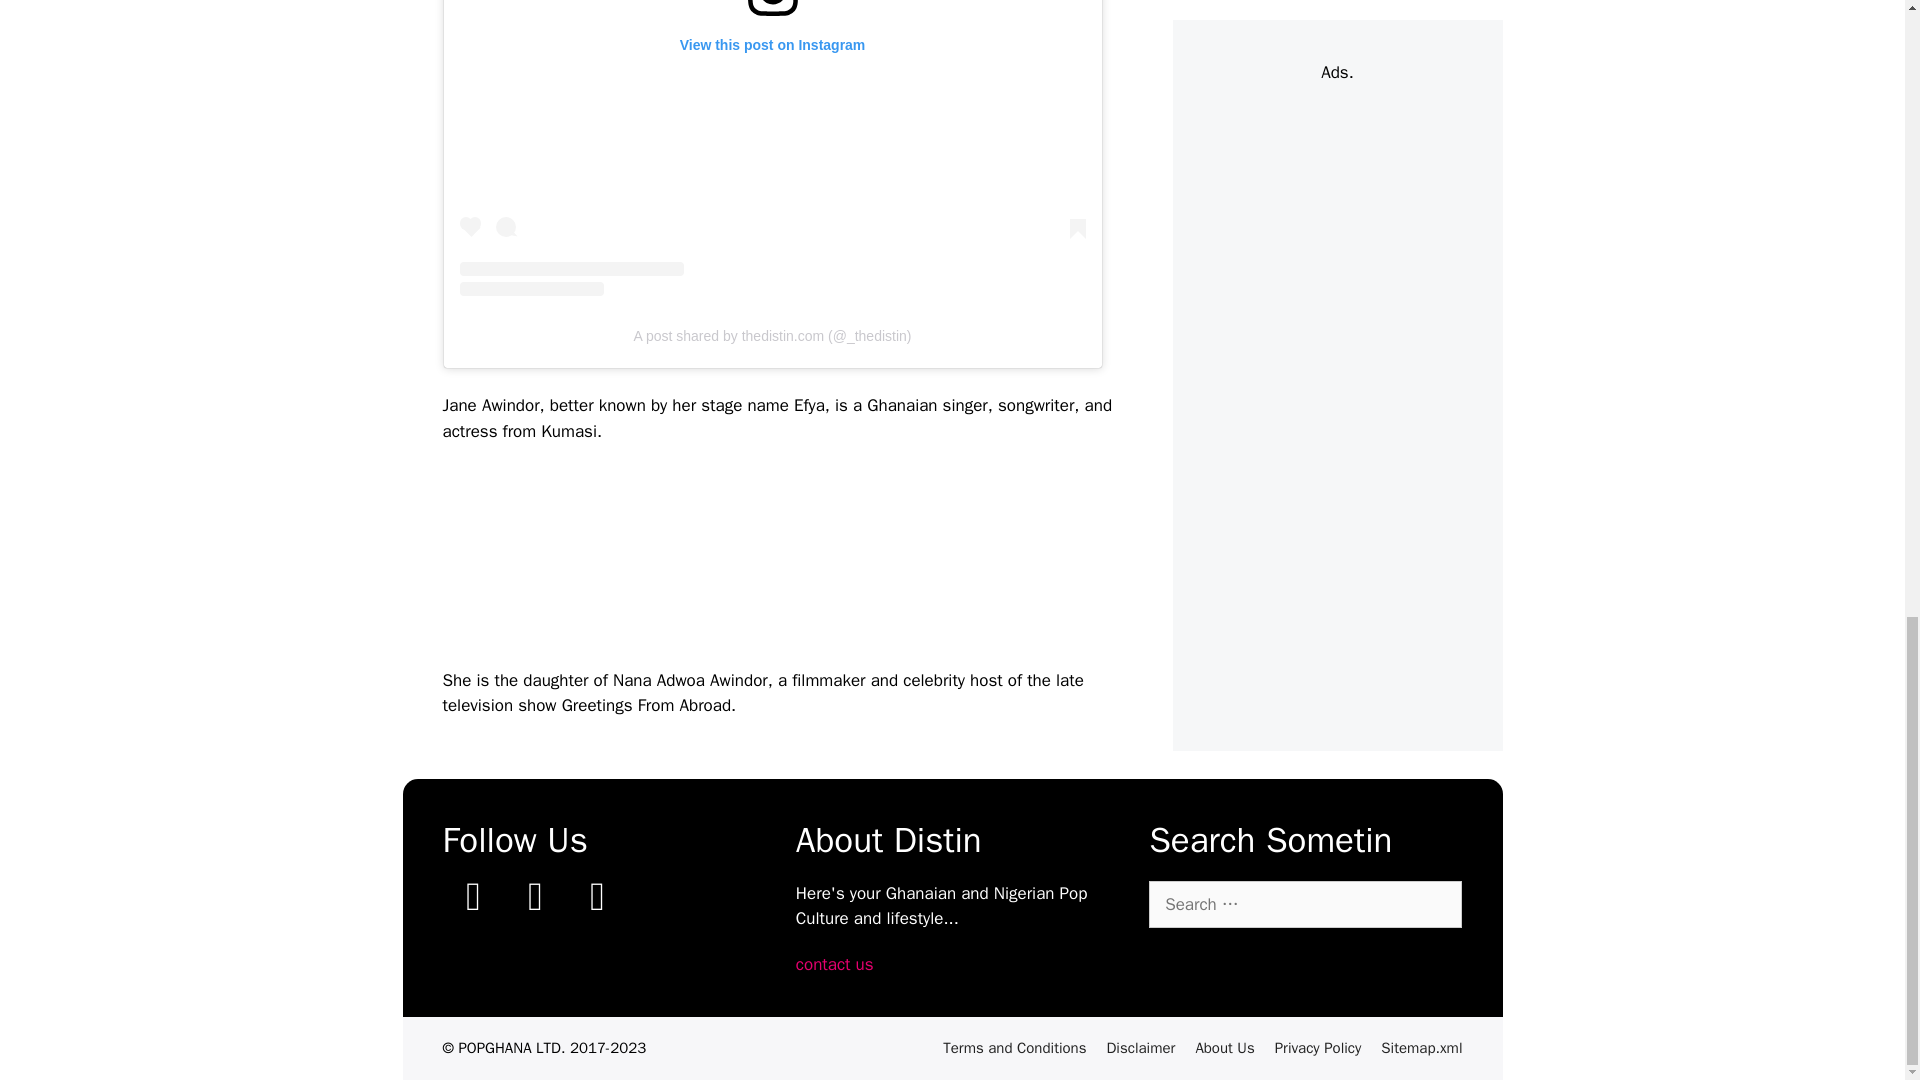 Image resolution: width=1920 pixels, height=1080 pixels. Describe the element at coordinates (1224, 1048) in the screenshot. I see `About Us` at that location.